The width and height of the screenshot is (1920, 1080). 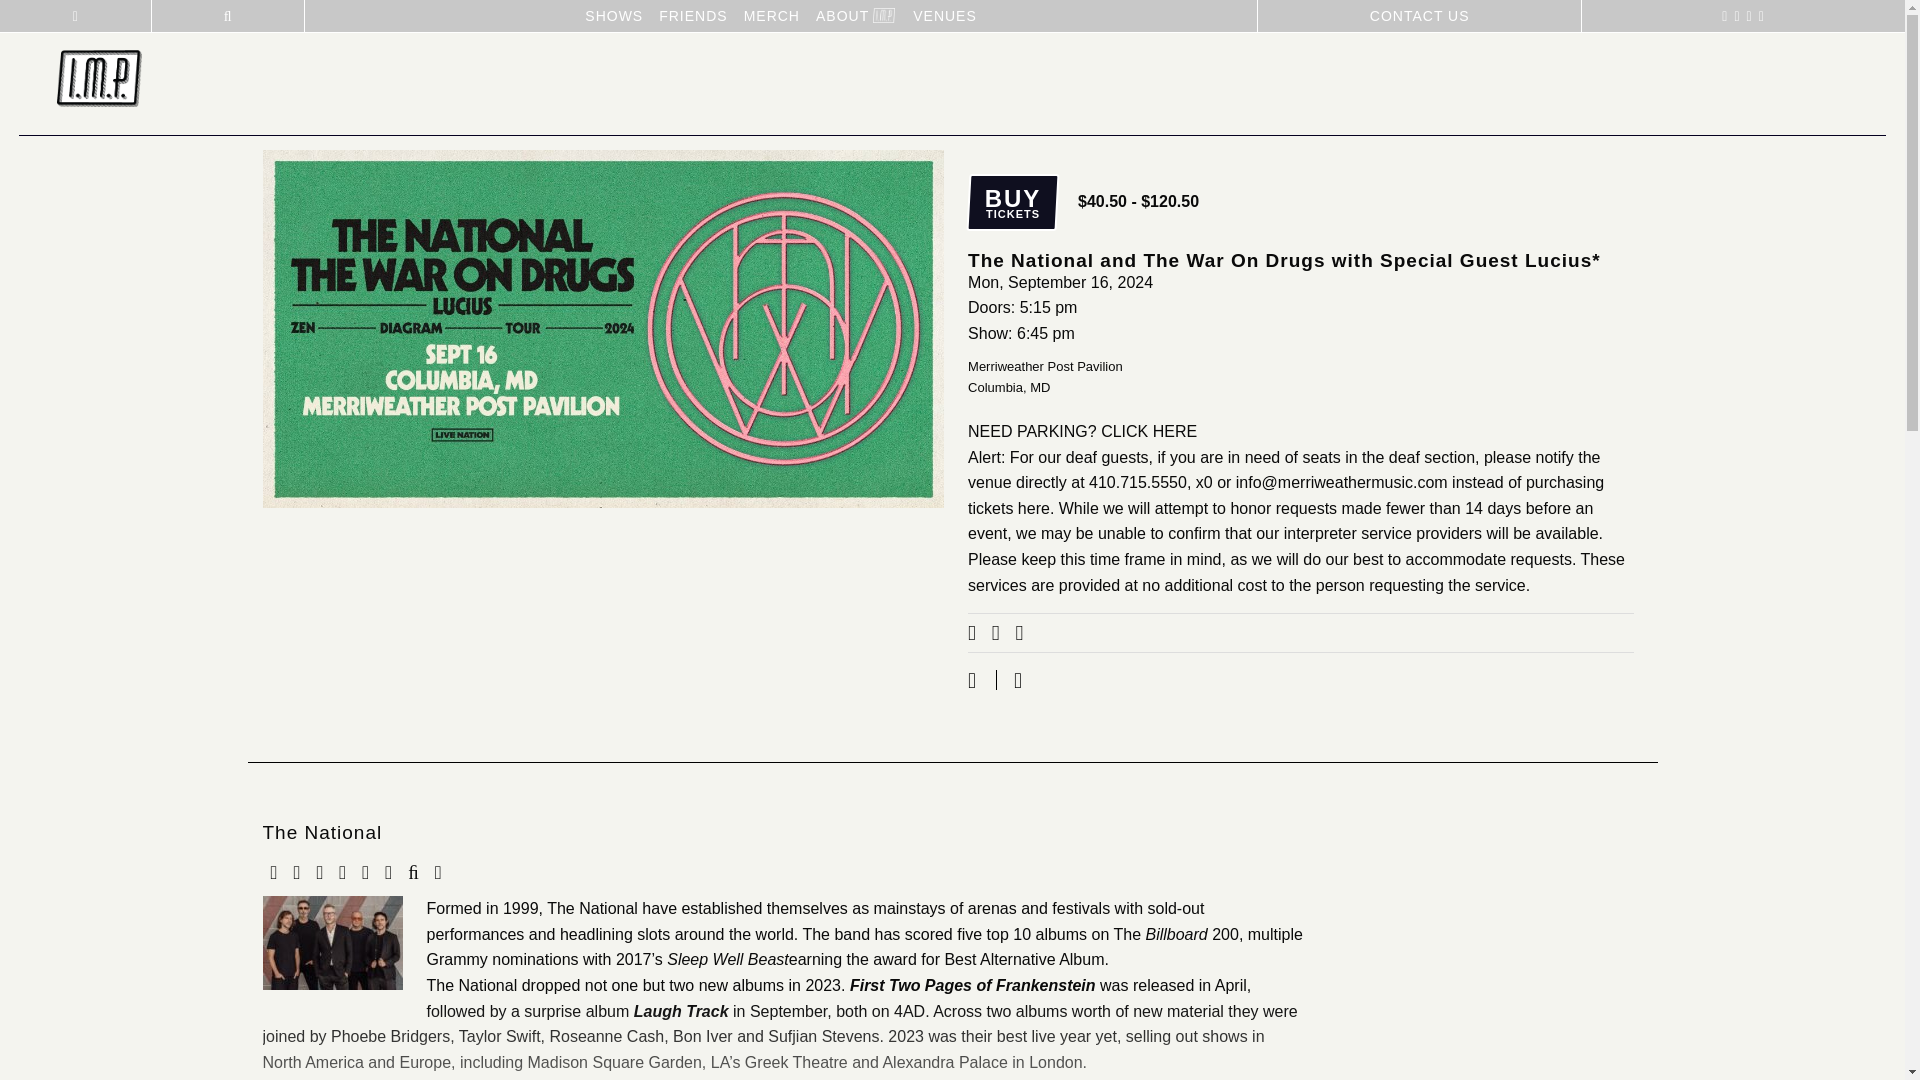 I want to click on VENUES, so click(x=1418, y=16).